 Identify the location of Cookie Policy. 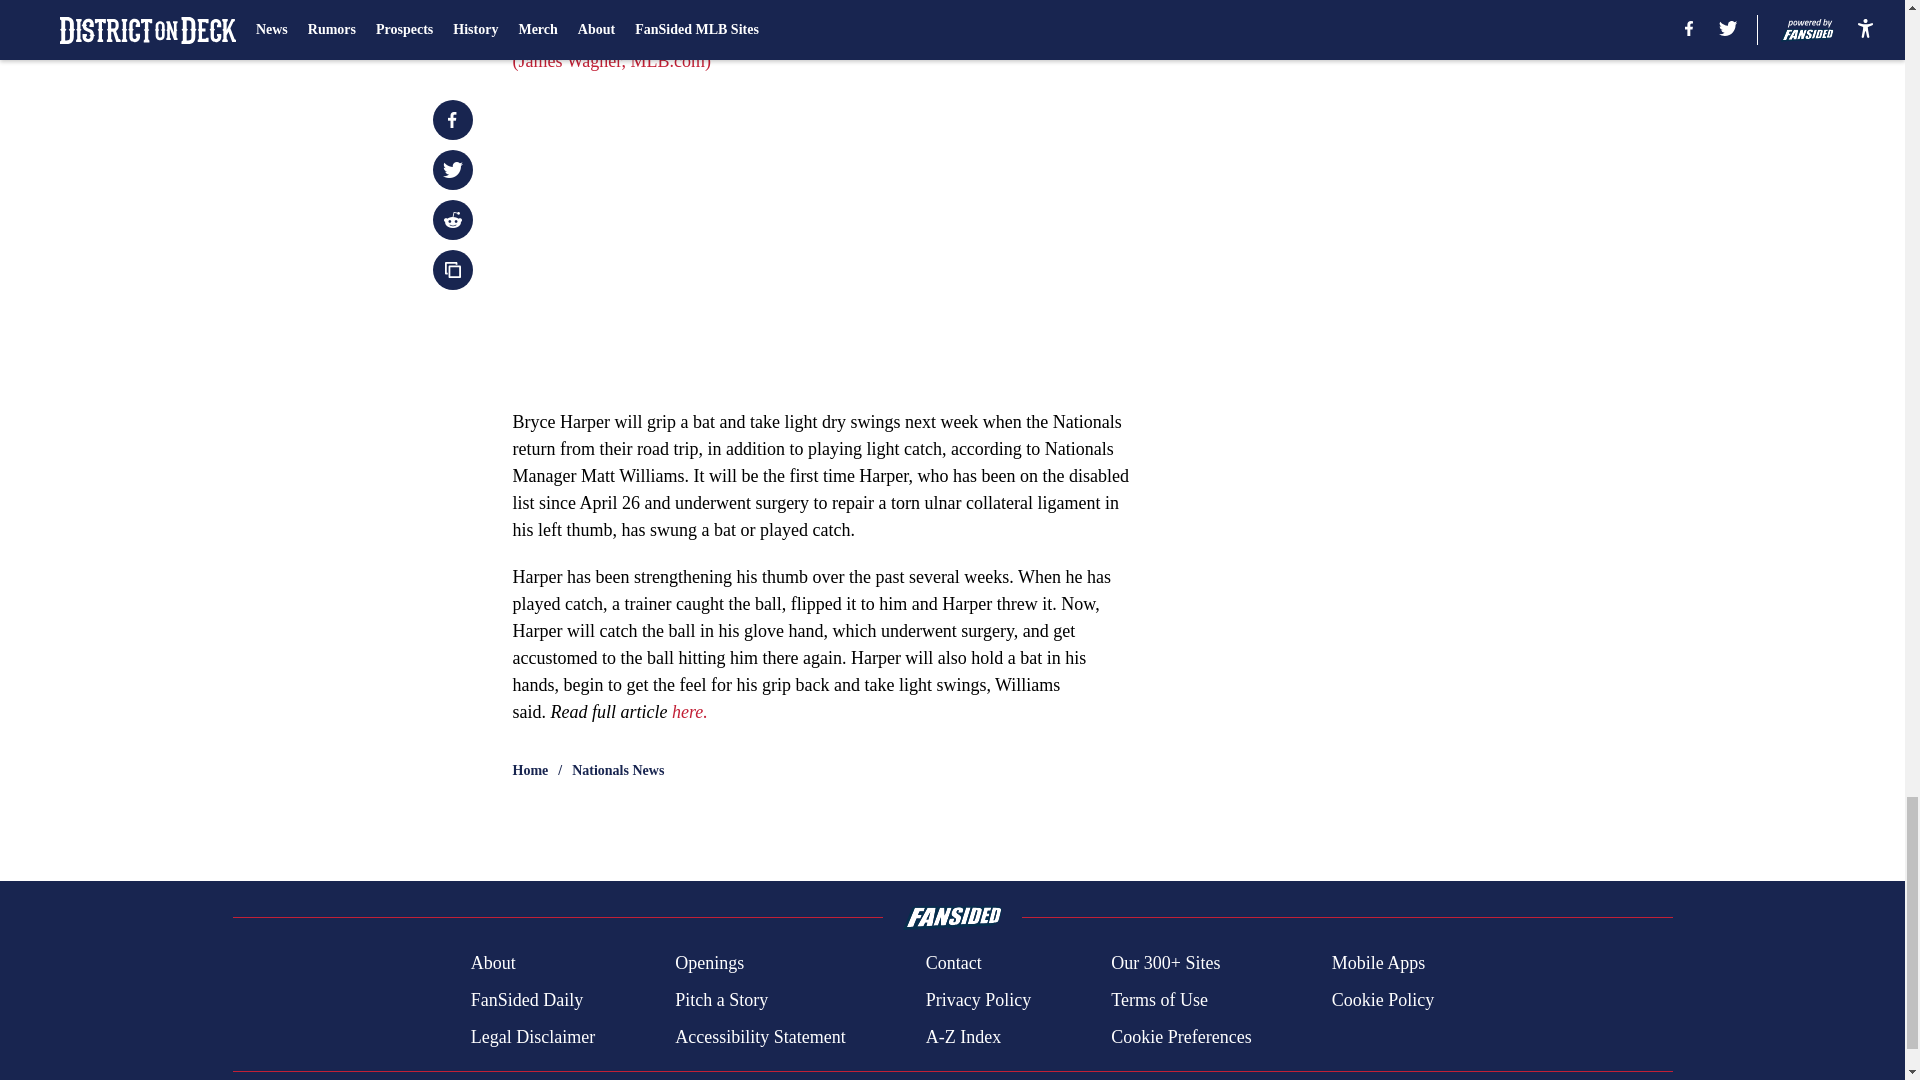
(1383, 1000).